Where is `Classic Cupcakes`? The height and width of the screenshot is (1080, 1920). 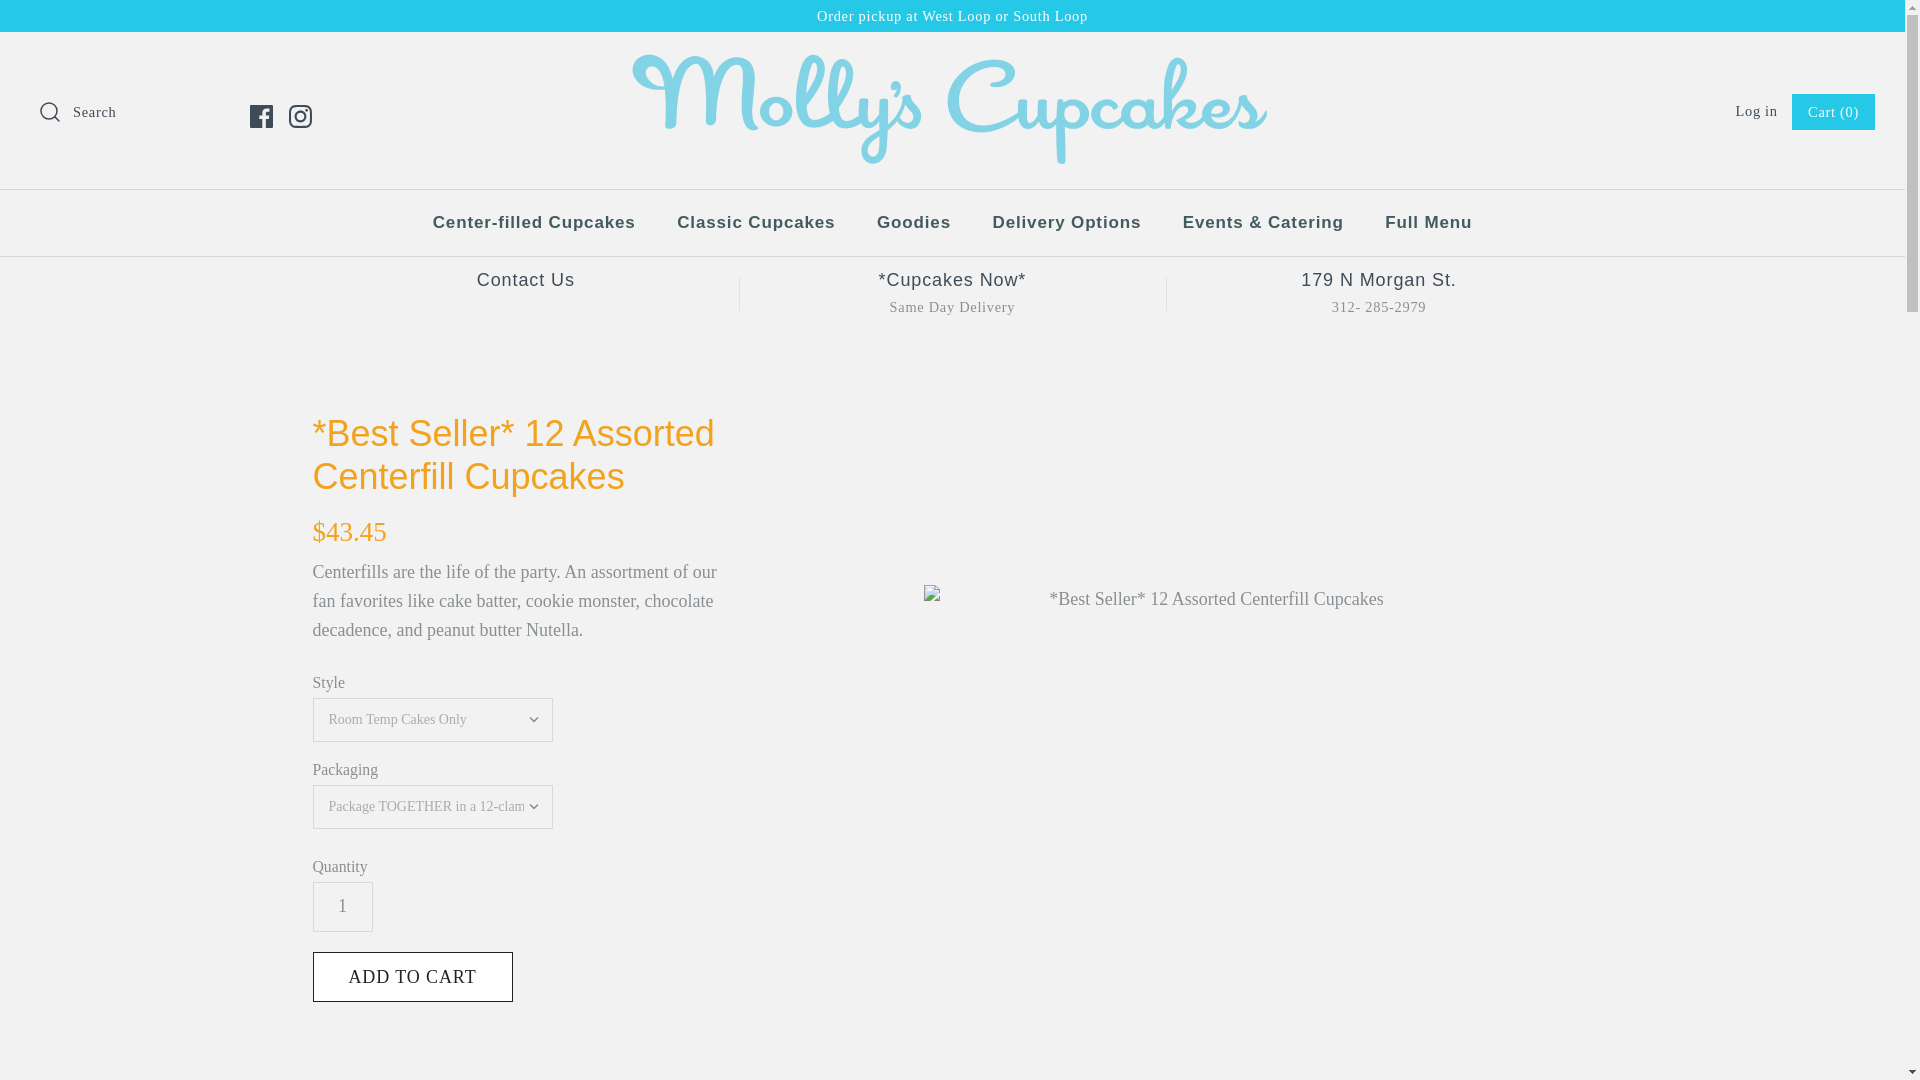
Classic Cupcakes is located at coordinates (755, 222).